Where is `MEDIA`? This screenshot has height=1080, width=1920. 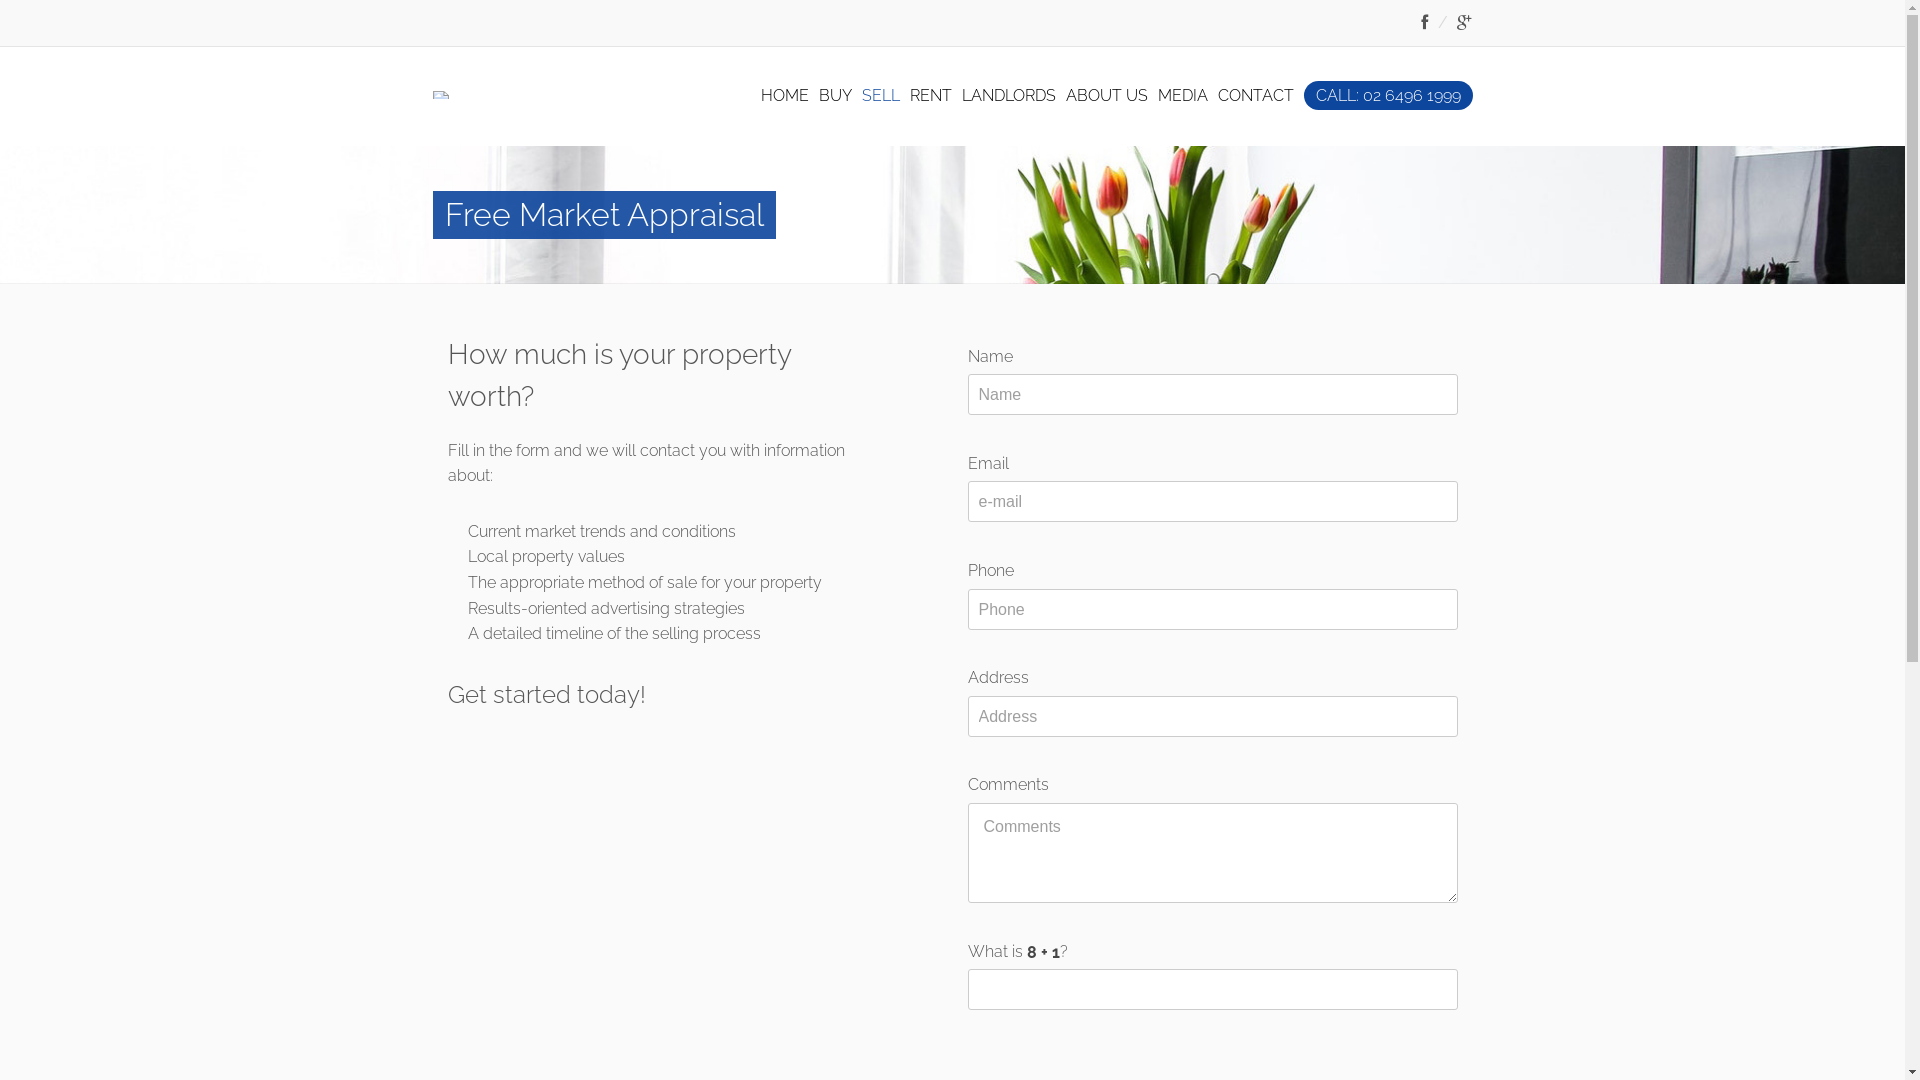 MEDIA is located at coordinates (1183, 96).